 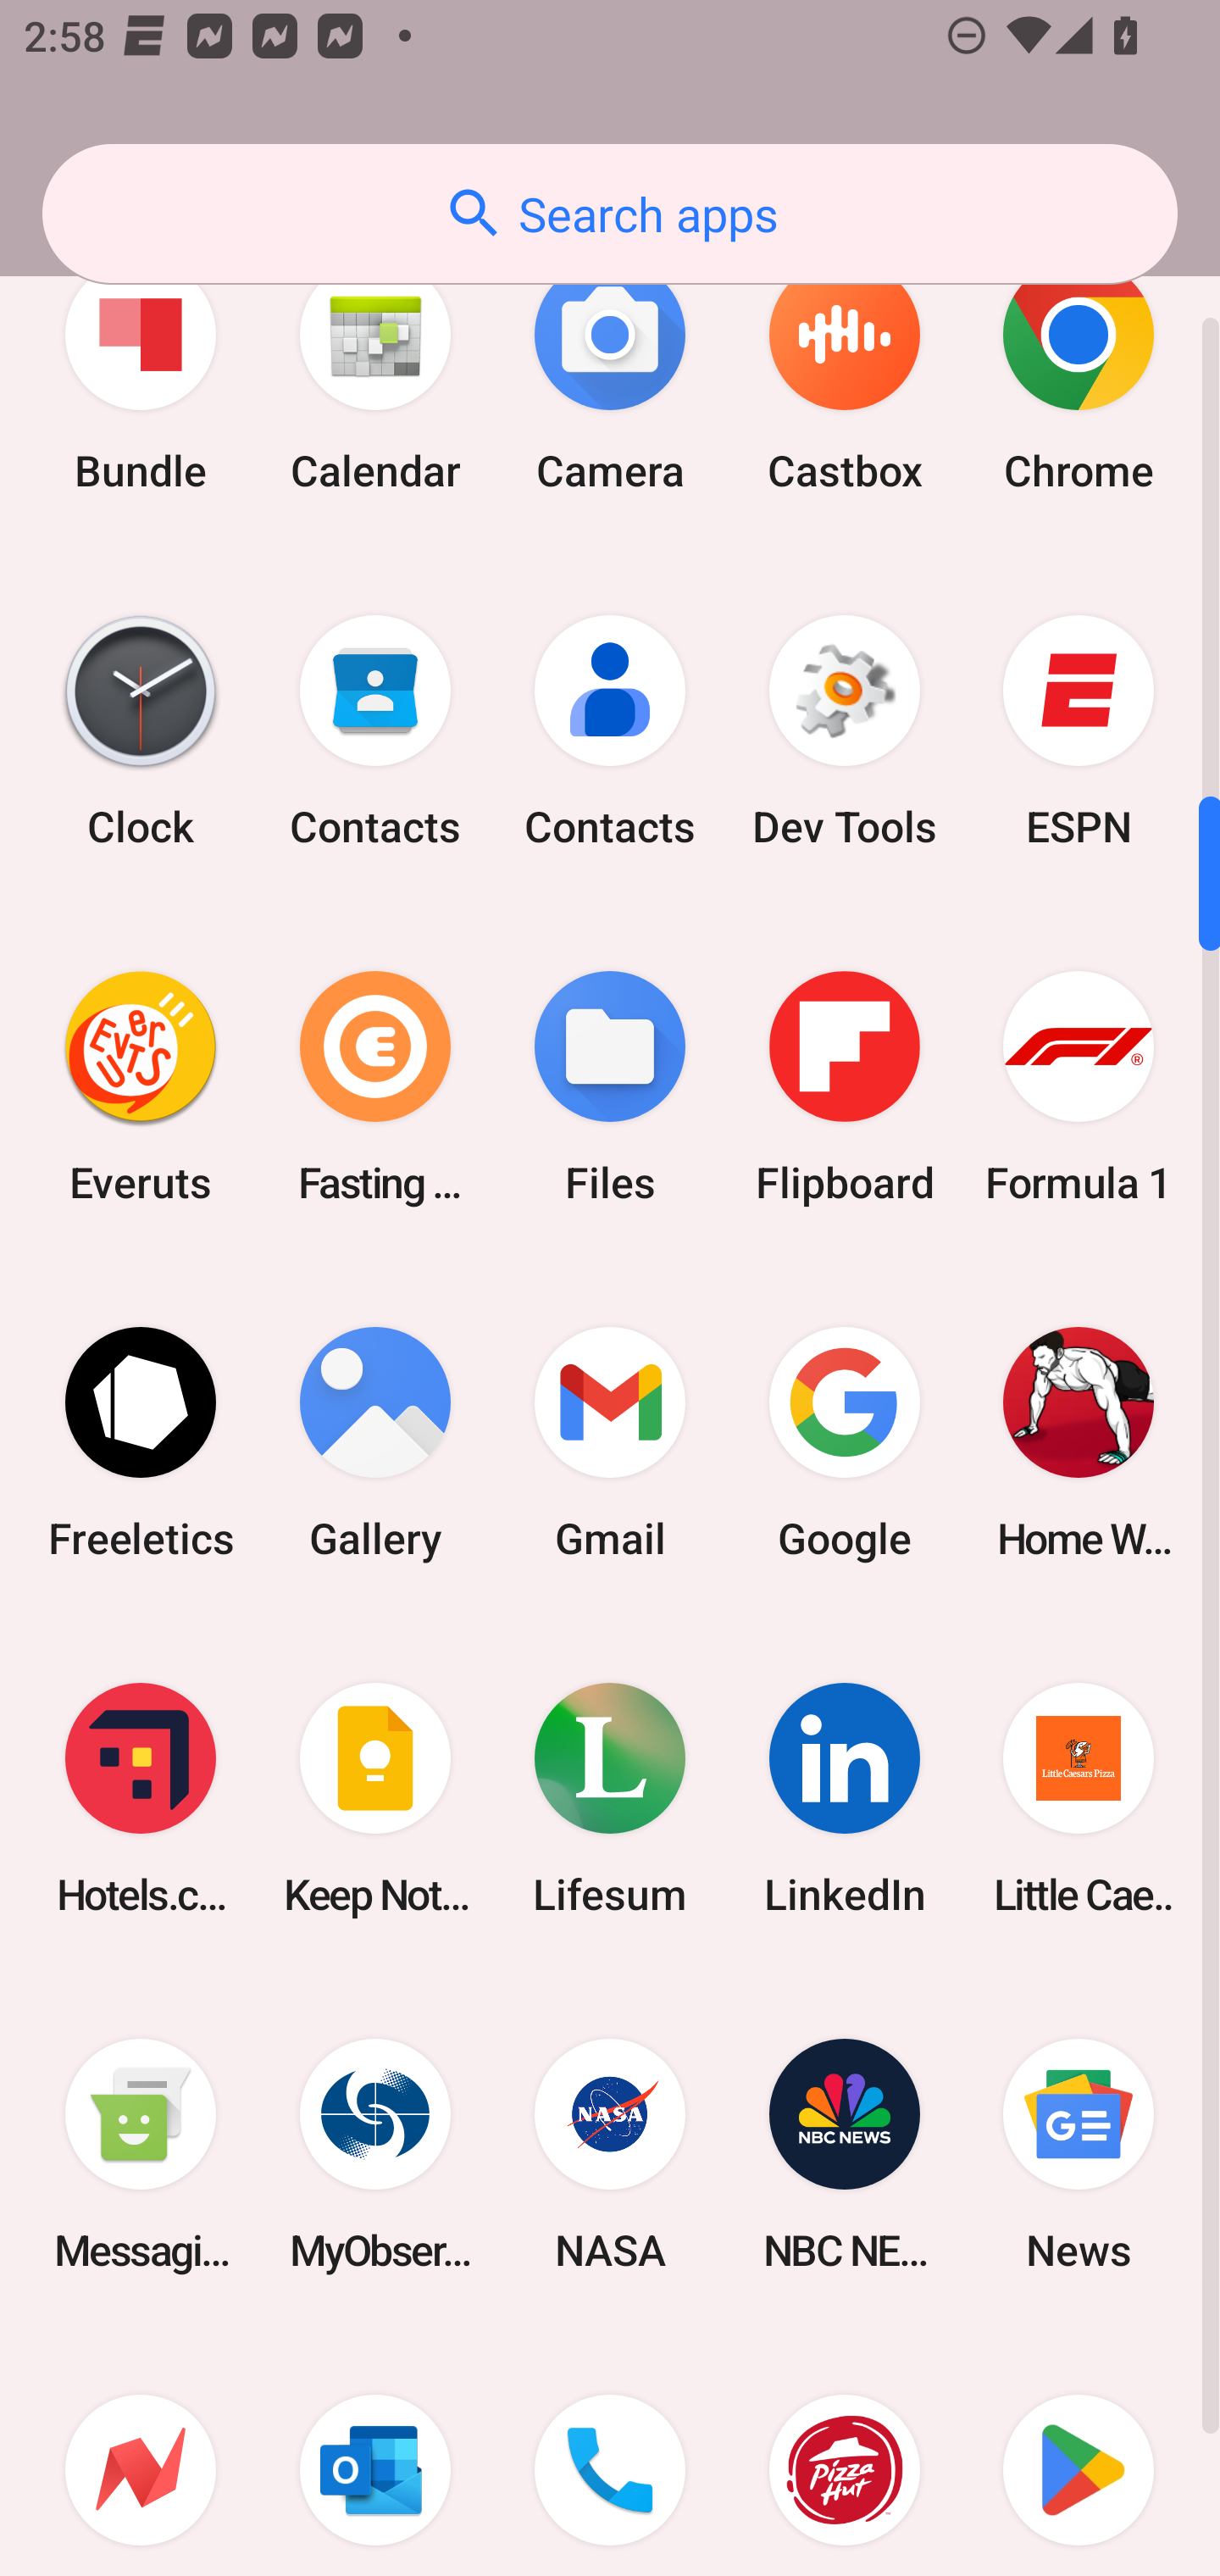 What do you see at coordinates (844, 731) in the screenshot?
I see `Dev Tools` at bounding box center [844, 731].